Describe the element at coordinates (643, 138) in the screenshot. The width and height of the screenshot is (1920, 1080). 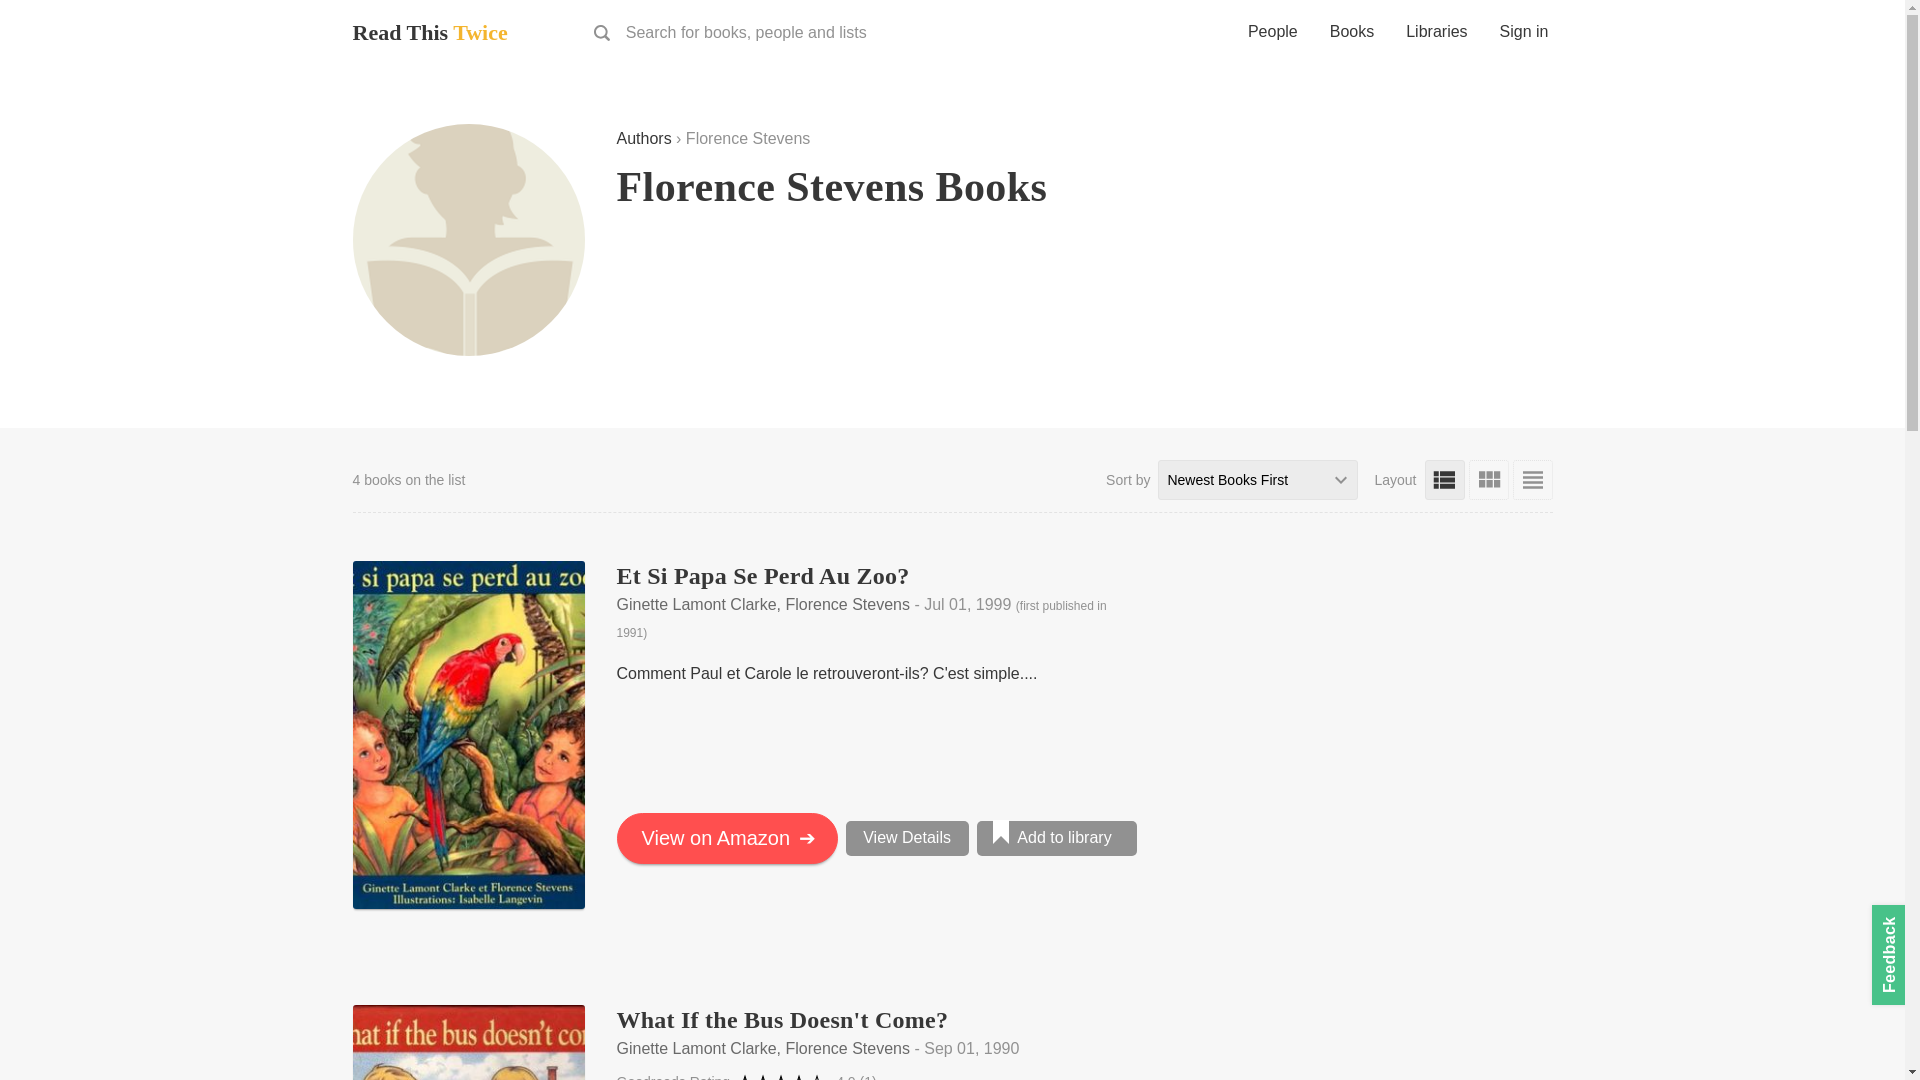
I see `Authors` at that location.